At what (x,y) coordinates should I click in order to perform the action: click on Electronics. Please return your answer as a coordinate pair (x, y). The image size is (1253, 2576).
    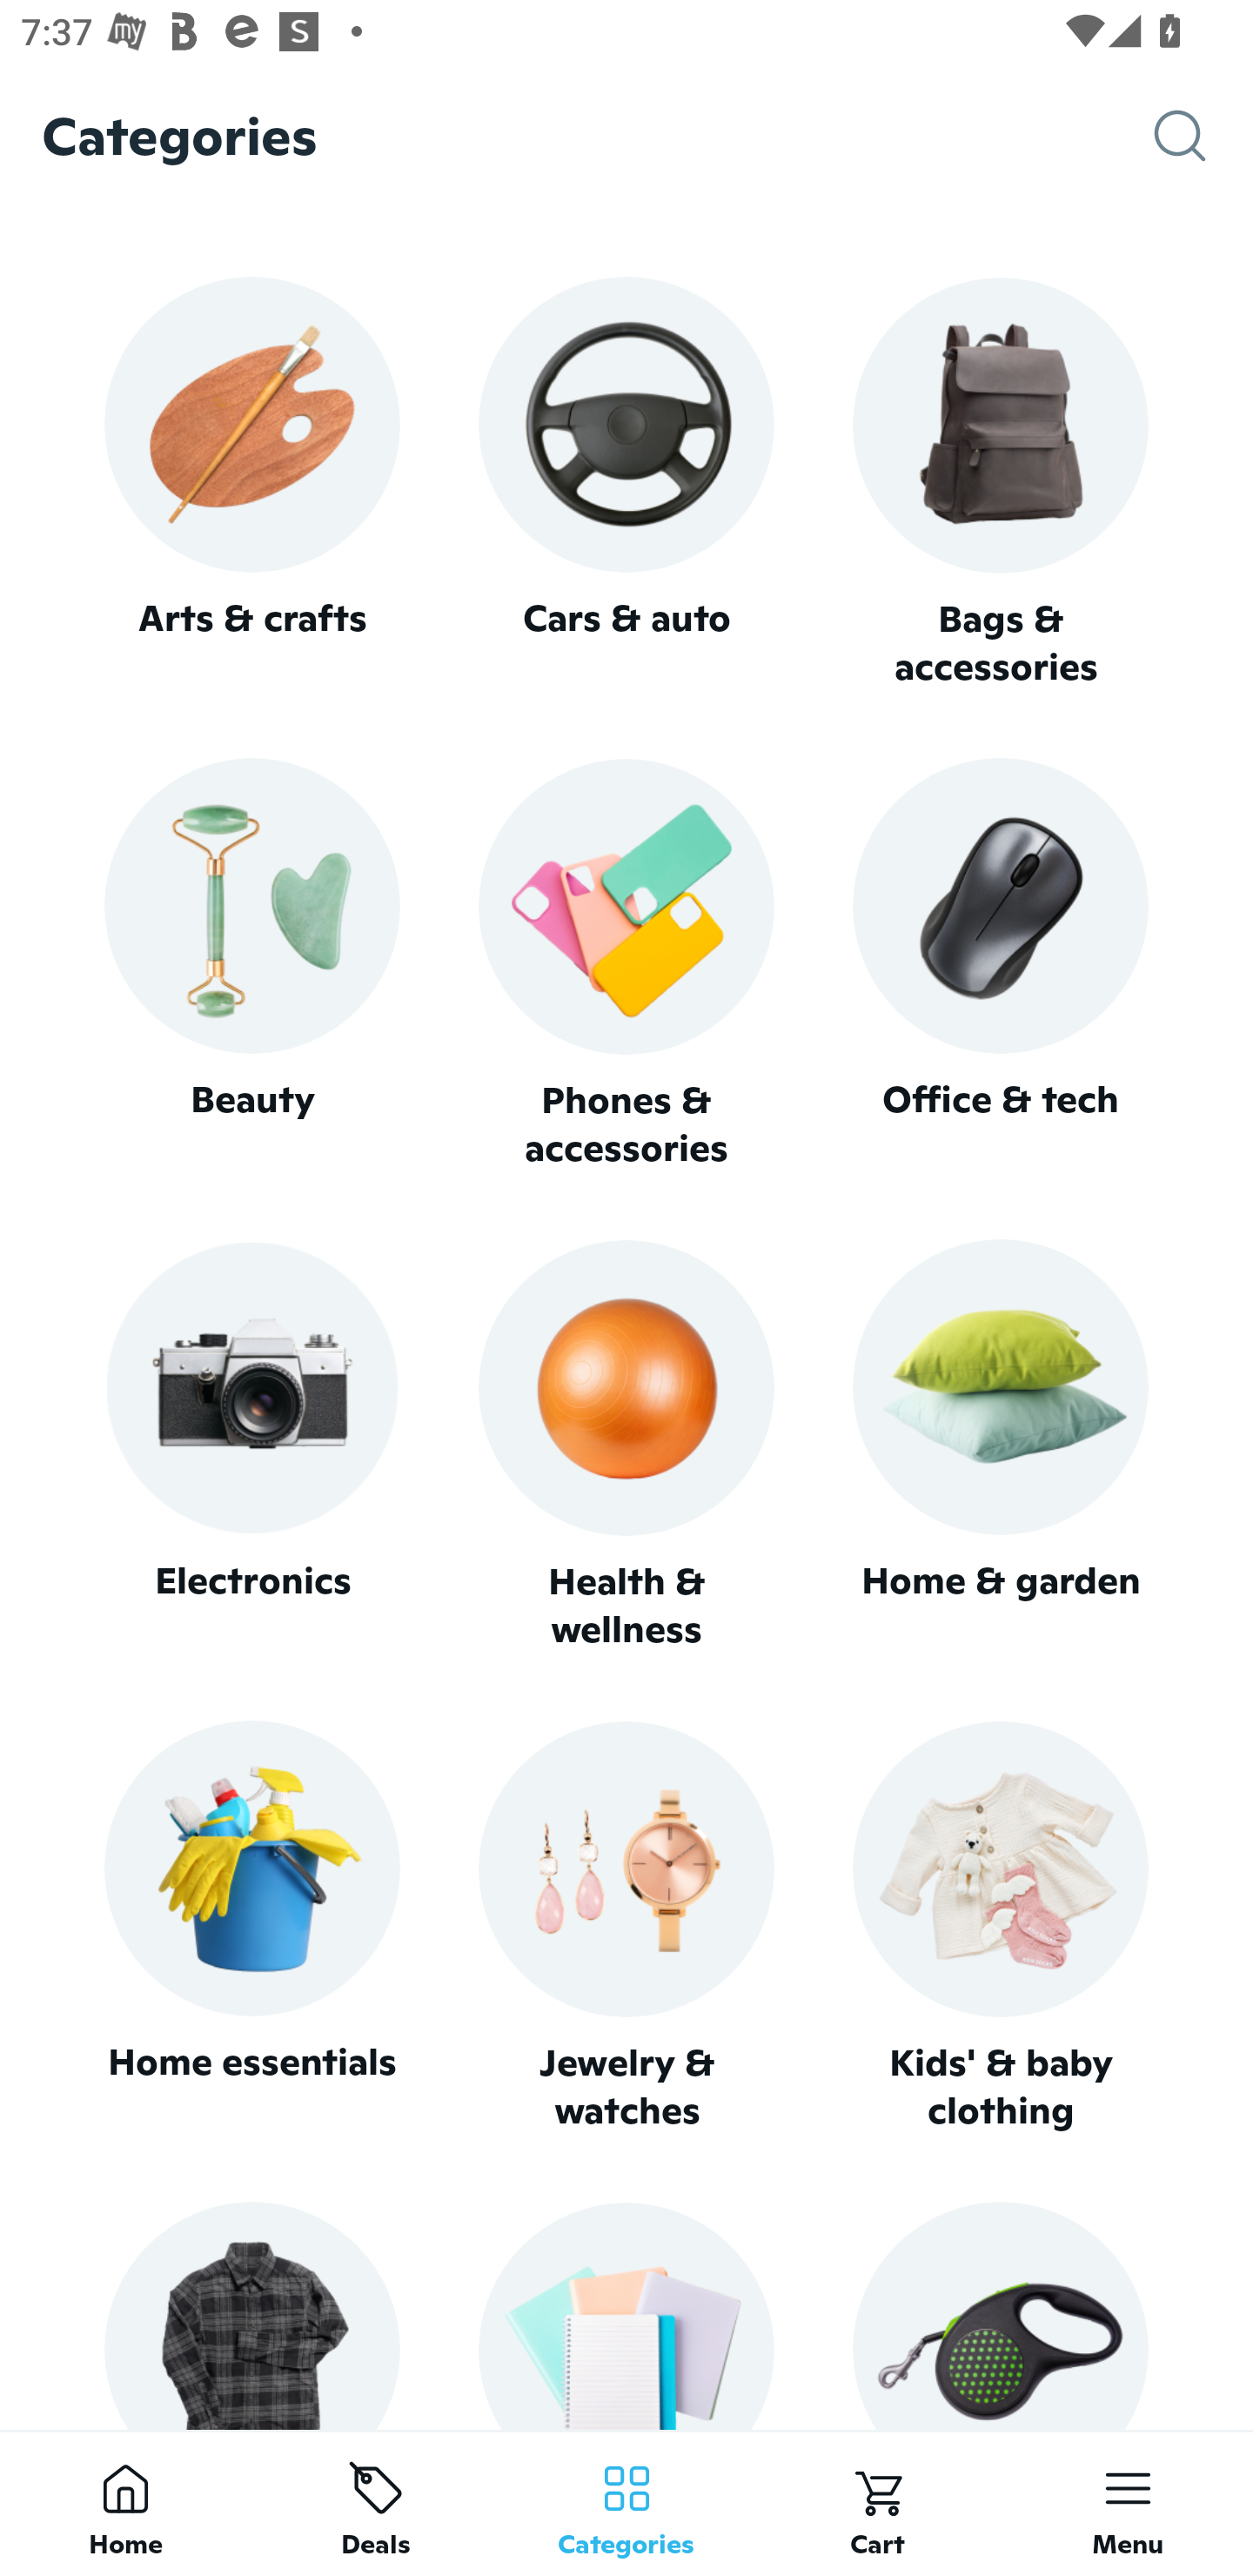
    Looking at the image, I should click on (251, 1446).